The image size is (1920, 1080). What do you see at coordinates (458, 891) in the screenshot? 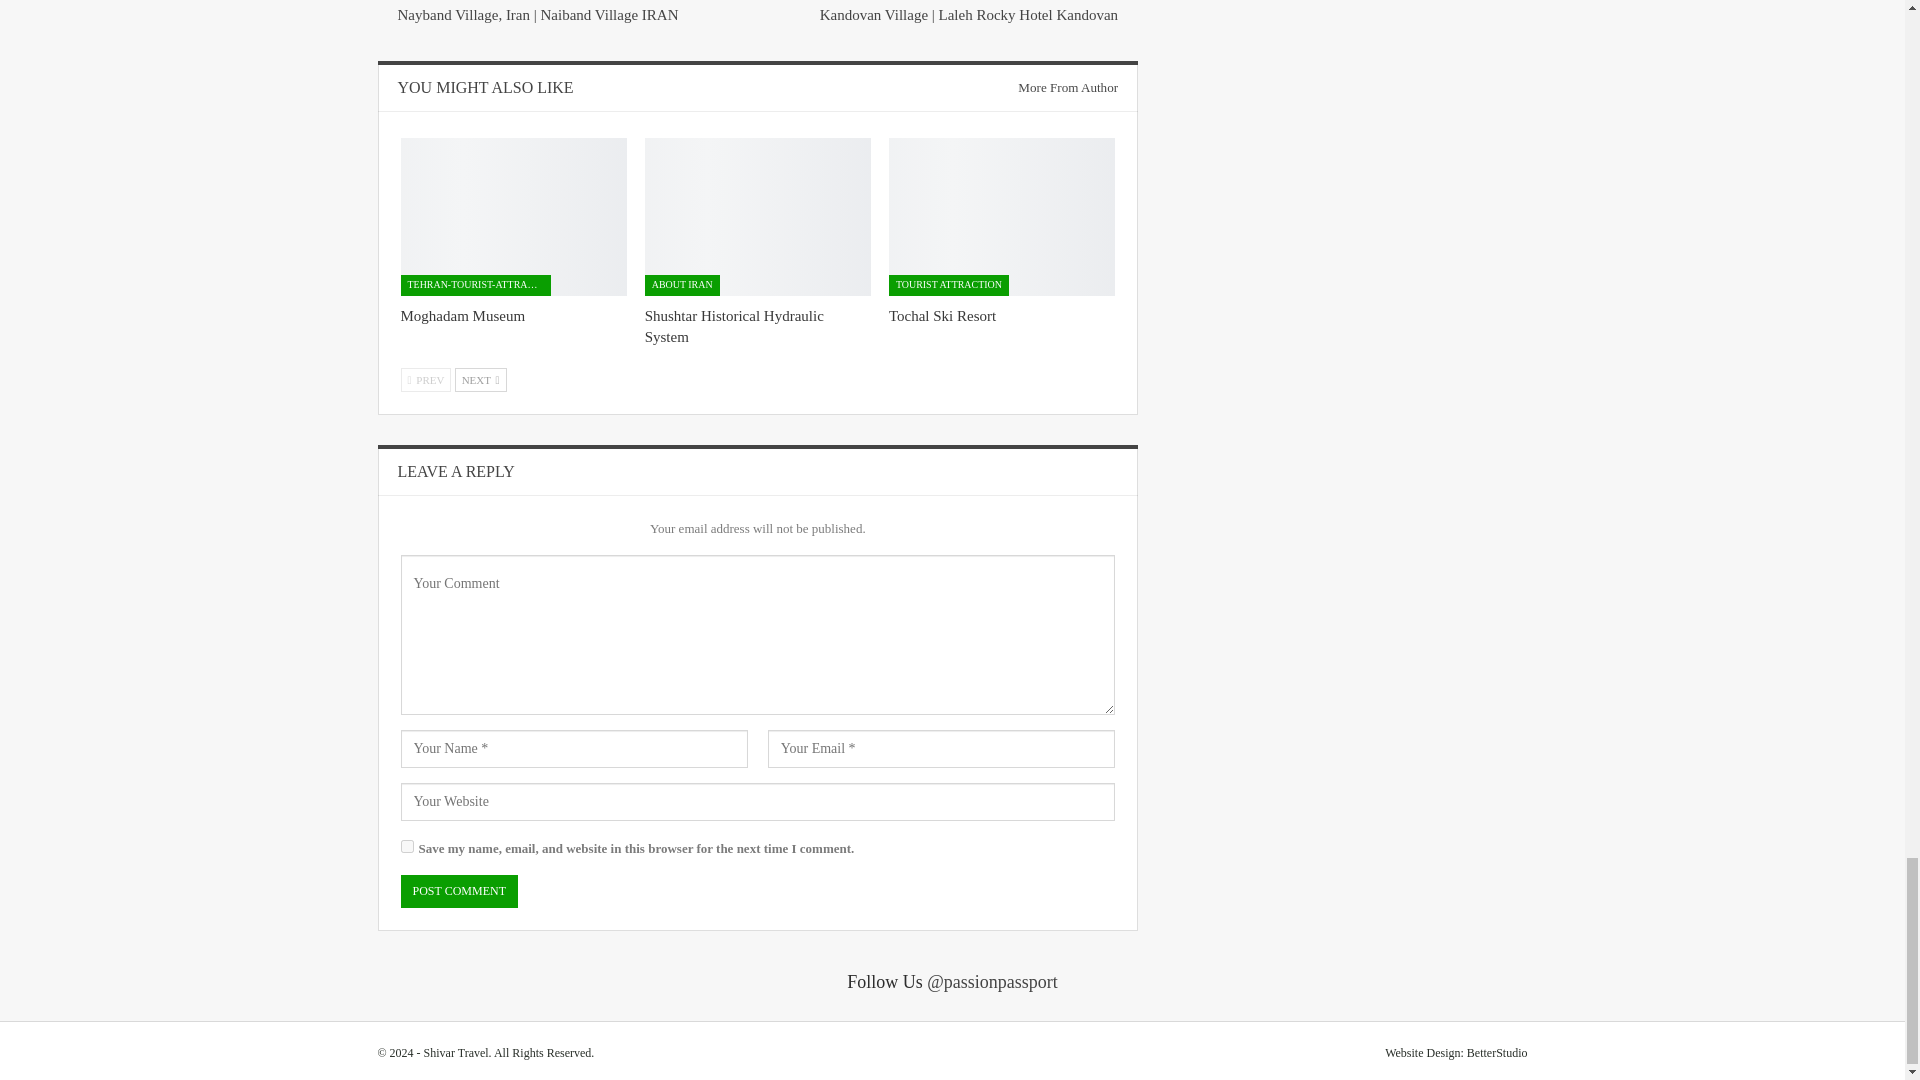
I see `Post Comment` at bounding box center [458, 891].